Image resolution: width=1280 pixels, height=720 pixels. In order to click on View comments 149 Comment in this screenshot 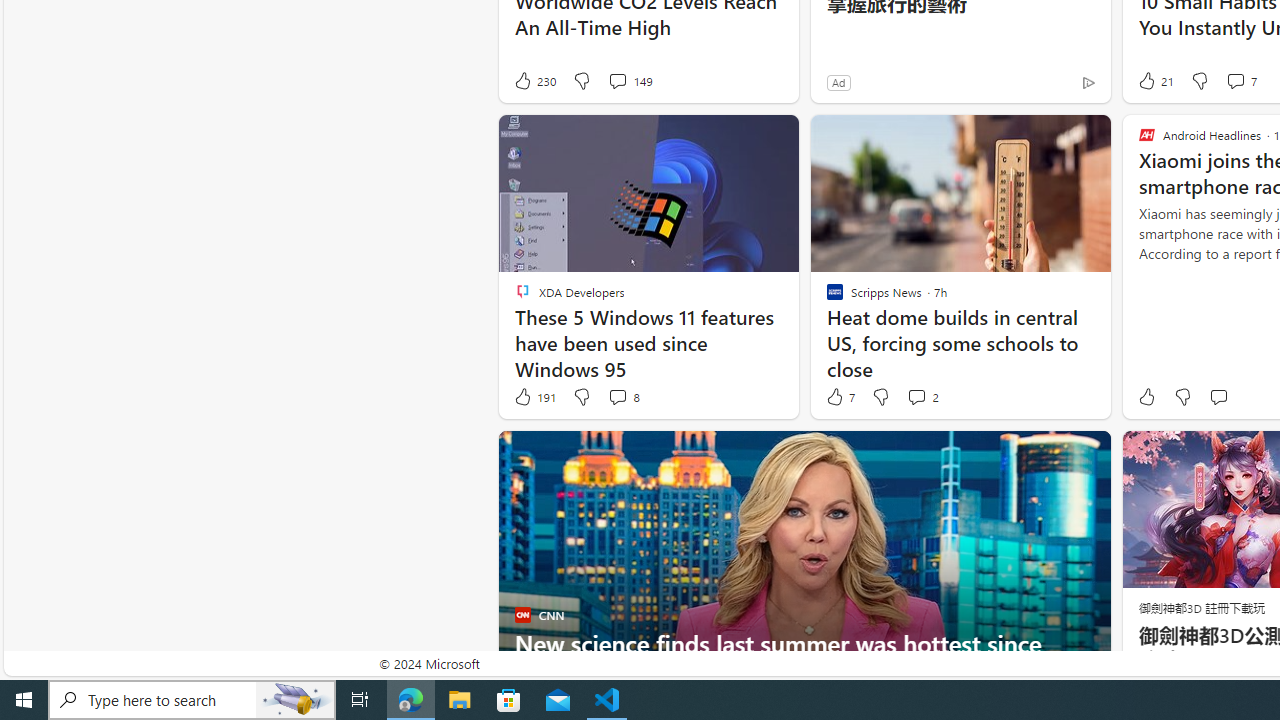, I will do `click(617, 80)`.